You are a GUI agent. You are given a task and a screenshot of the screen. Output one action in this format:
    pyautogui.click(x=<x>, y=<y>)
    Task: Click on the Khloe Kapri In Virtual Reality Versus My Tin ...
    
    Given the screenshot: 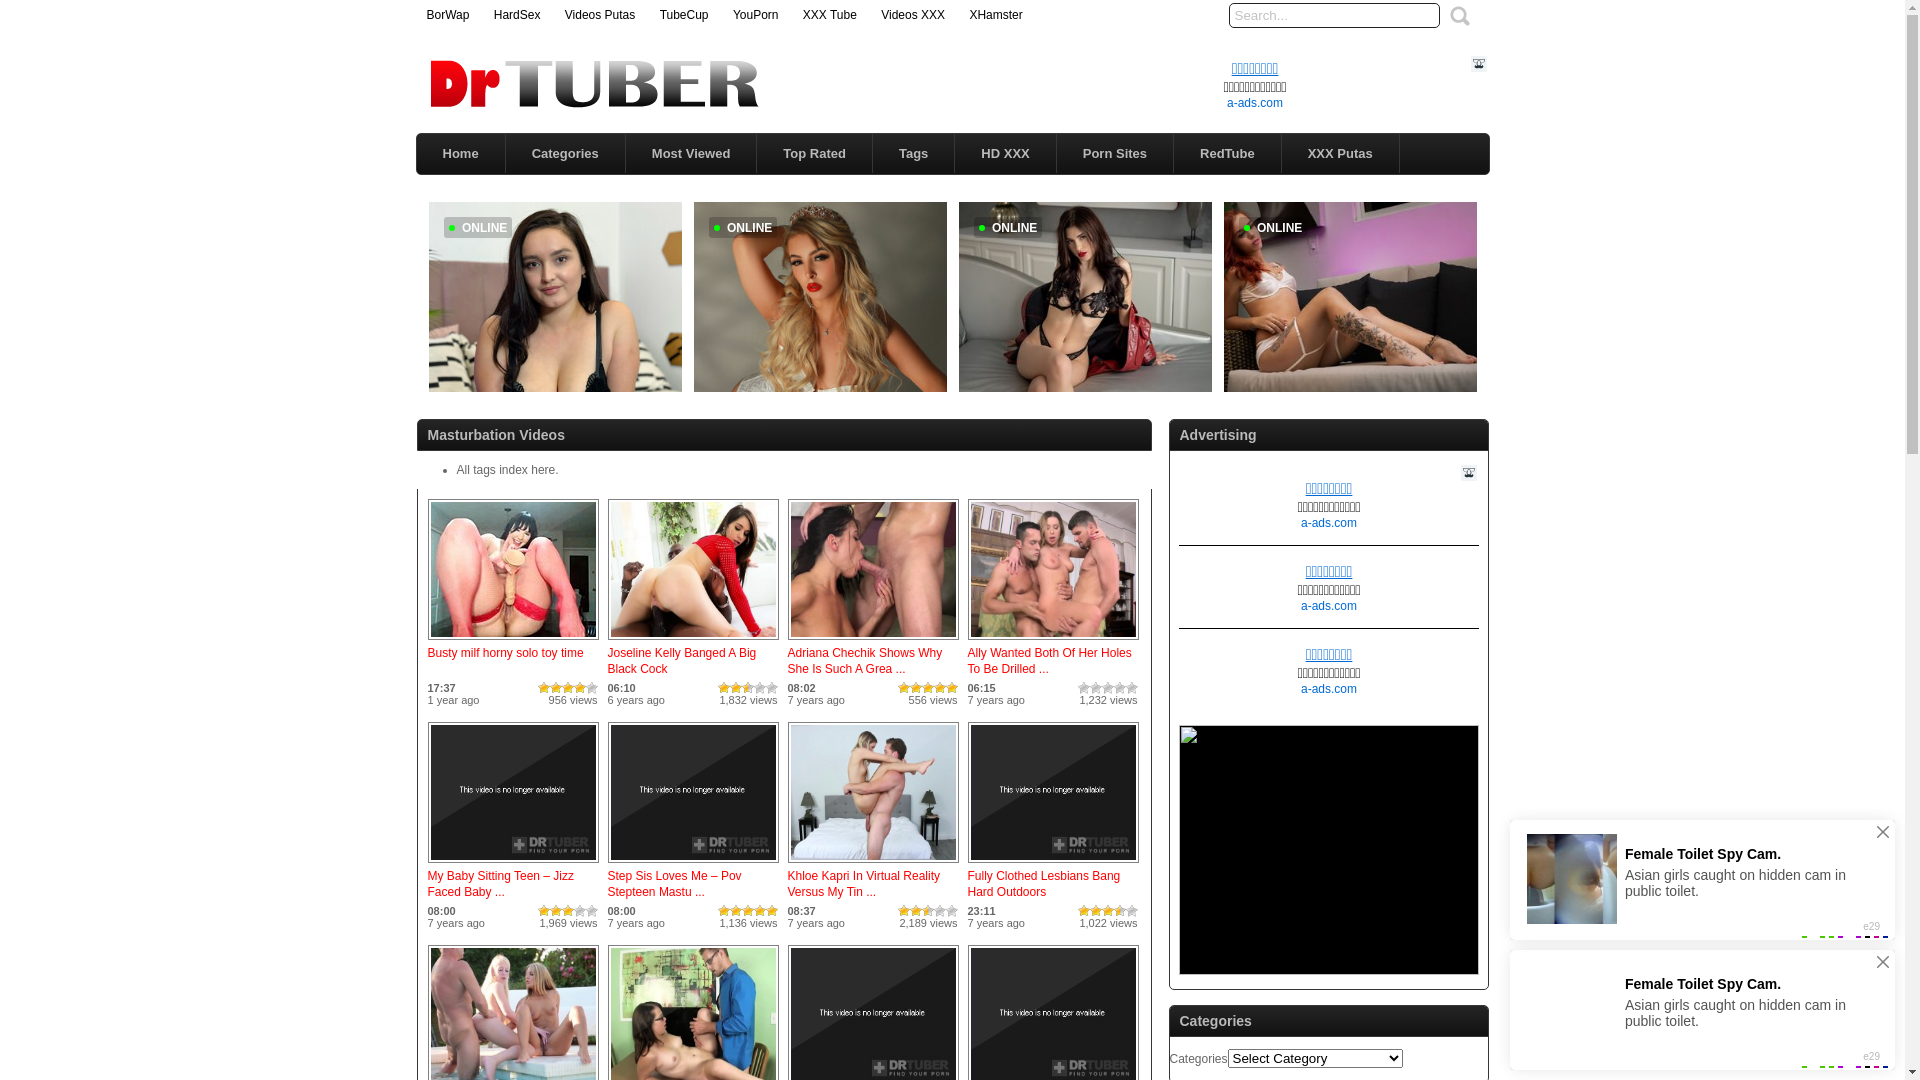 What is the action you would take?
    pyautogui.click(x=864, y=884)
    